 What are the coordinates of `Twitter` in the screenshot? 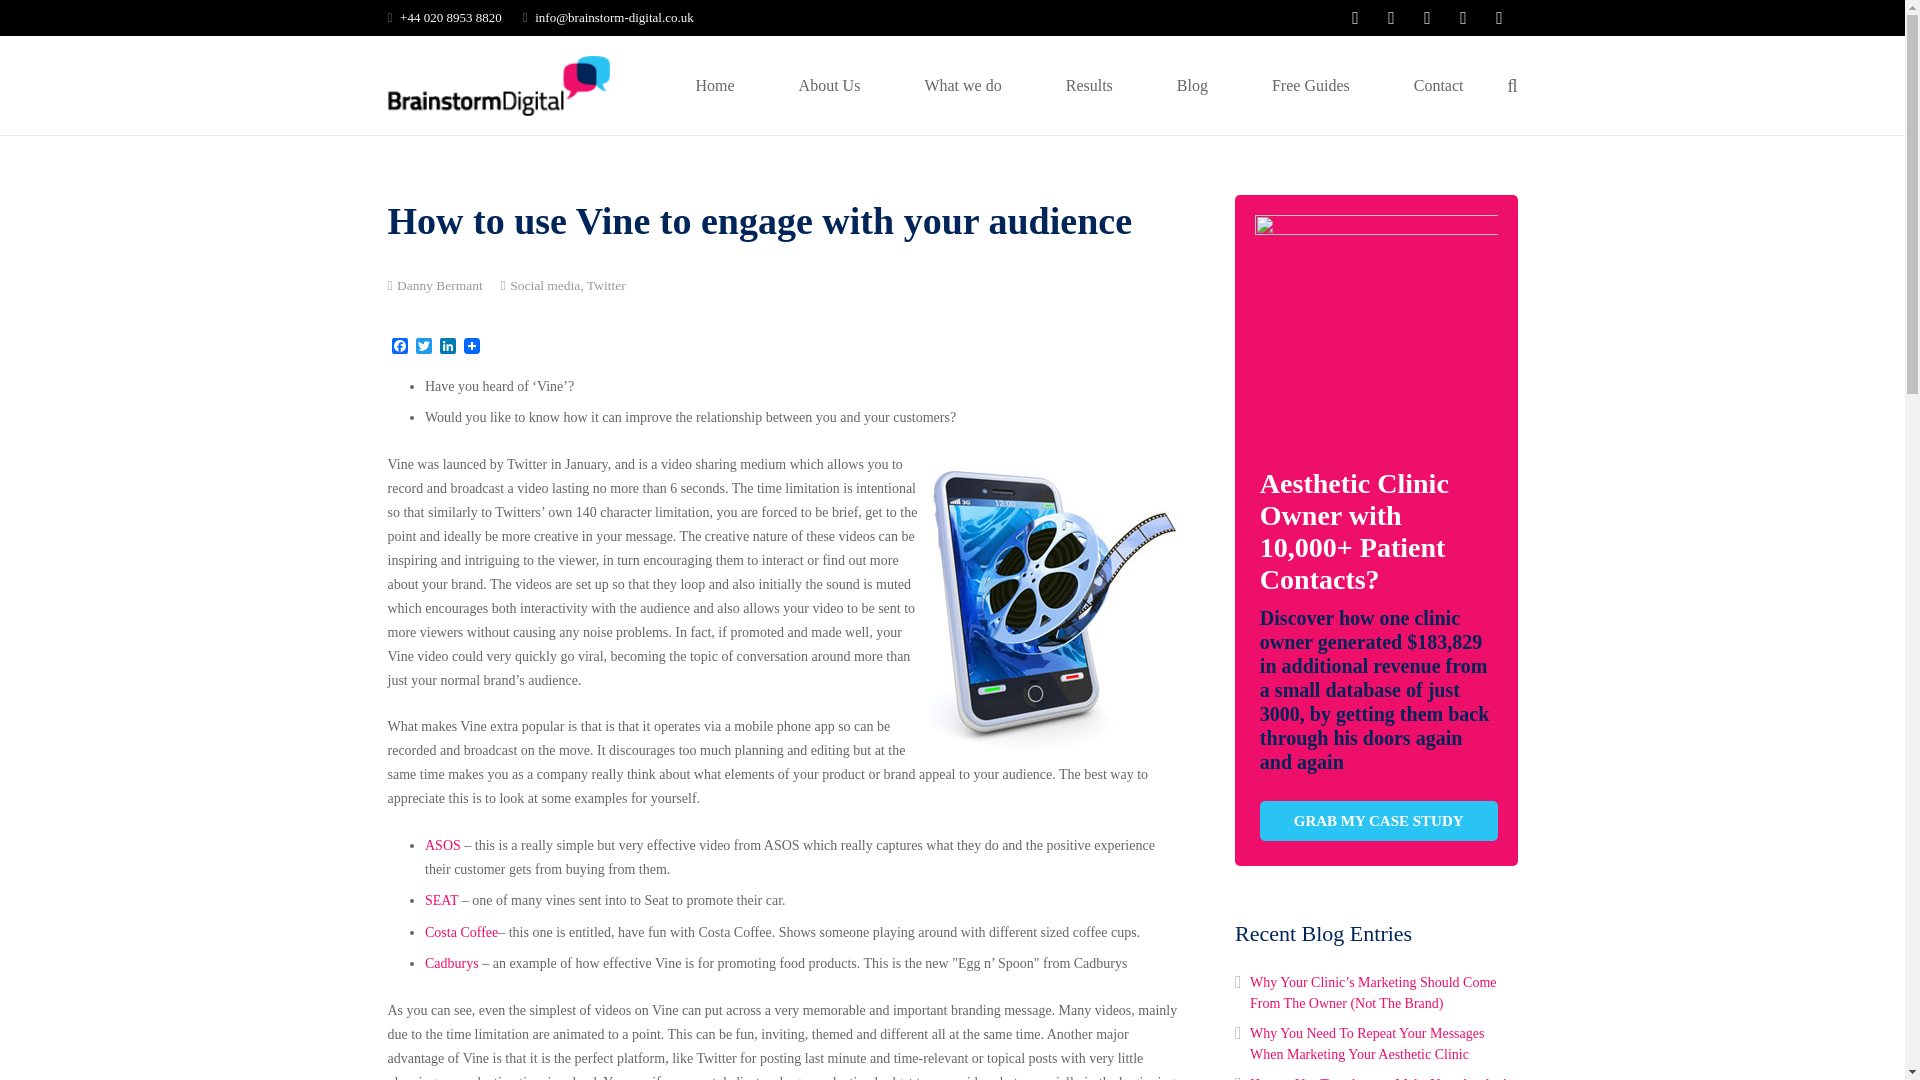 It's located at (424, 348).